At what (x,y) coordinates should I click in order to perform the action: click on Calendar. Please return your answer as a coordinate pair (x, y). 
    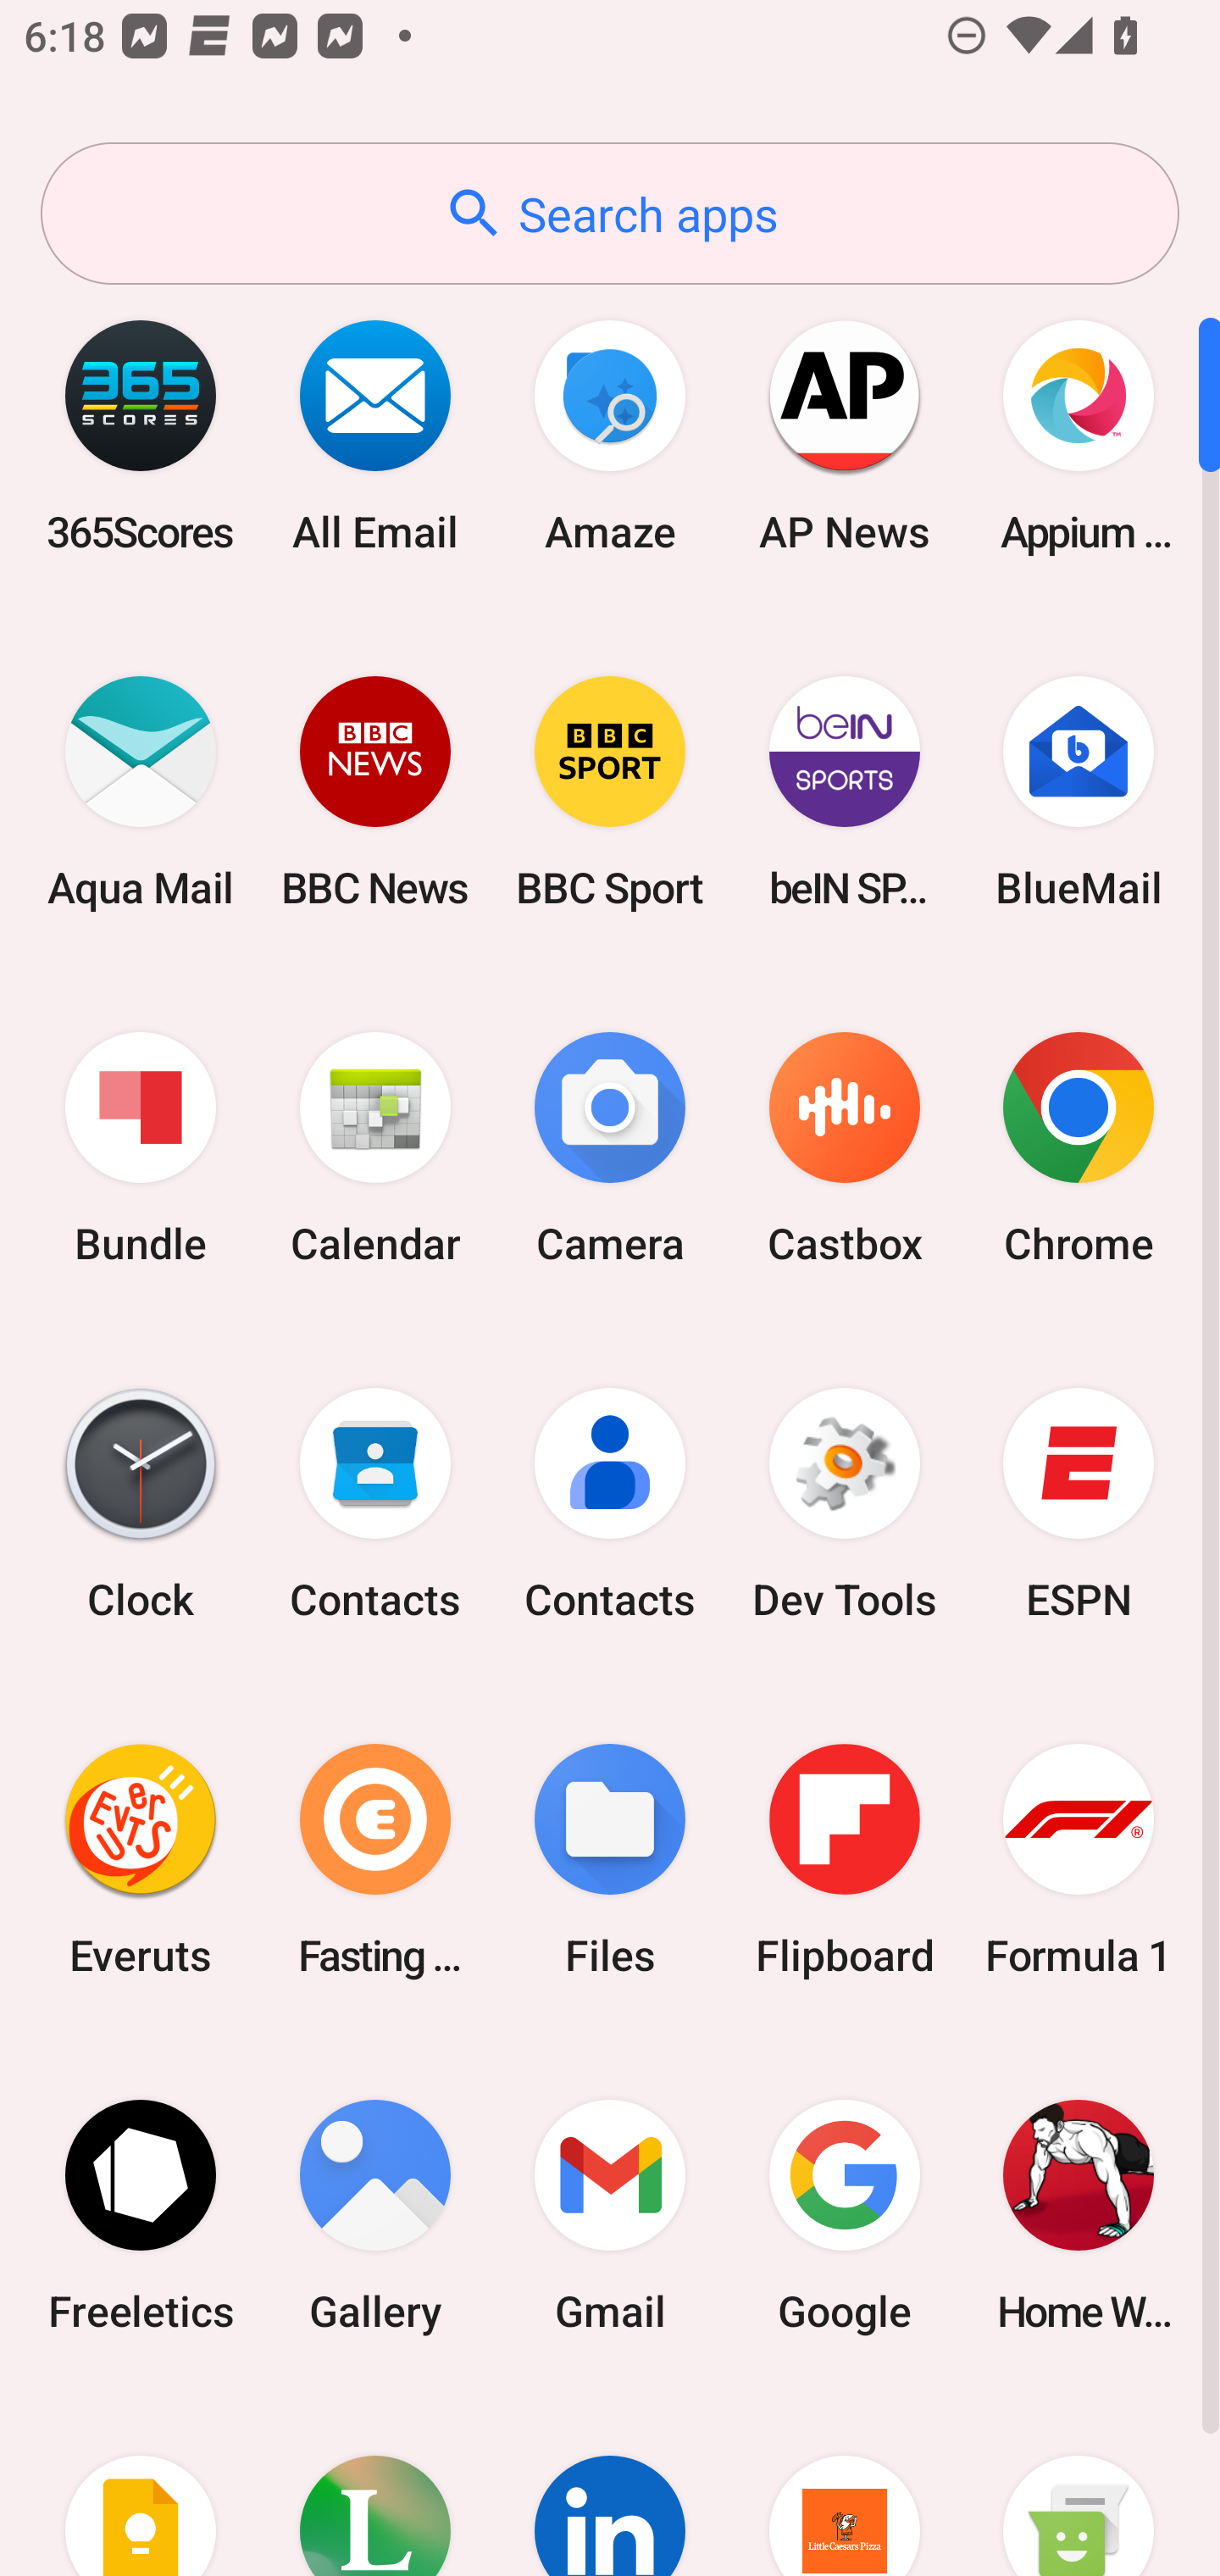
    Looking at the image, I should click on (375, 1149).